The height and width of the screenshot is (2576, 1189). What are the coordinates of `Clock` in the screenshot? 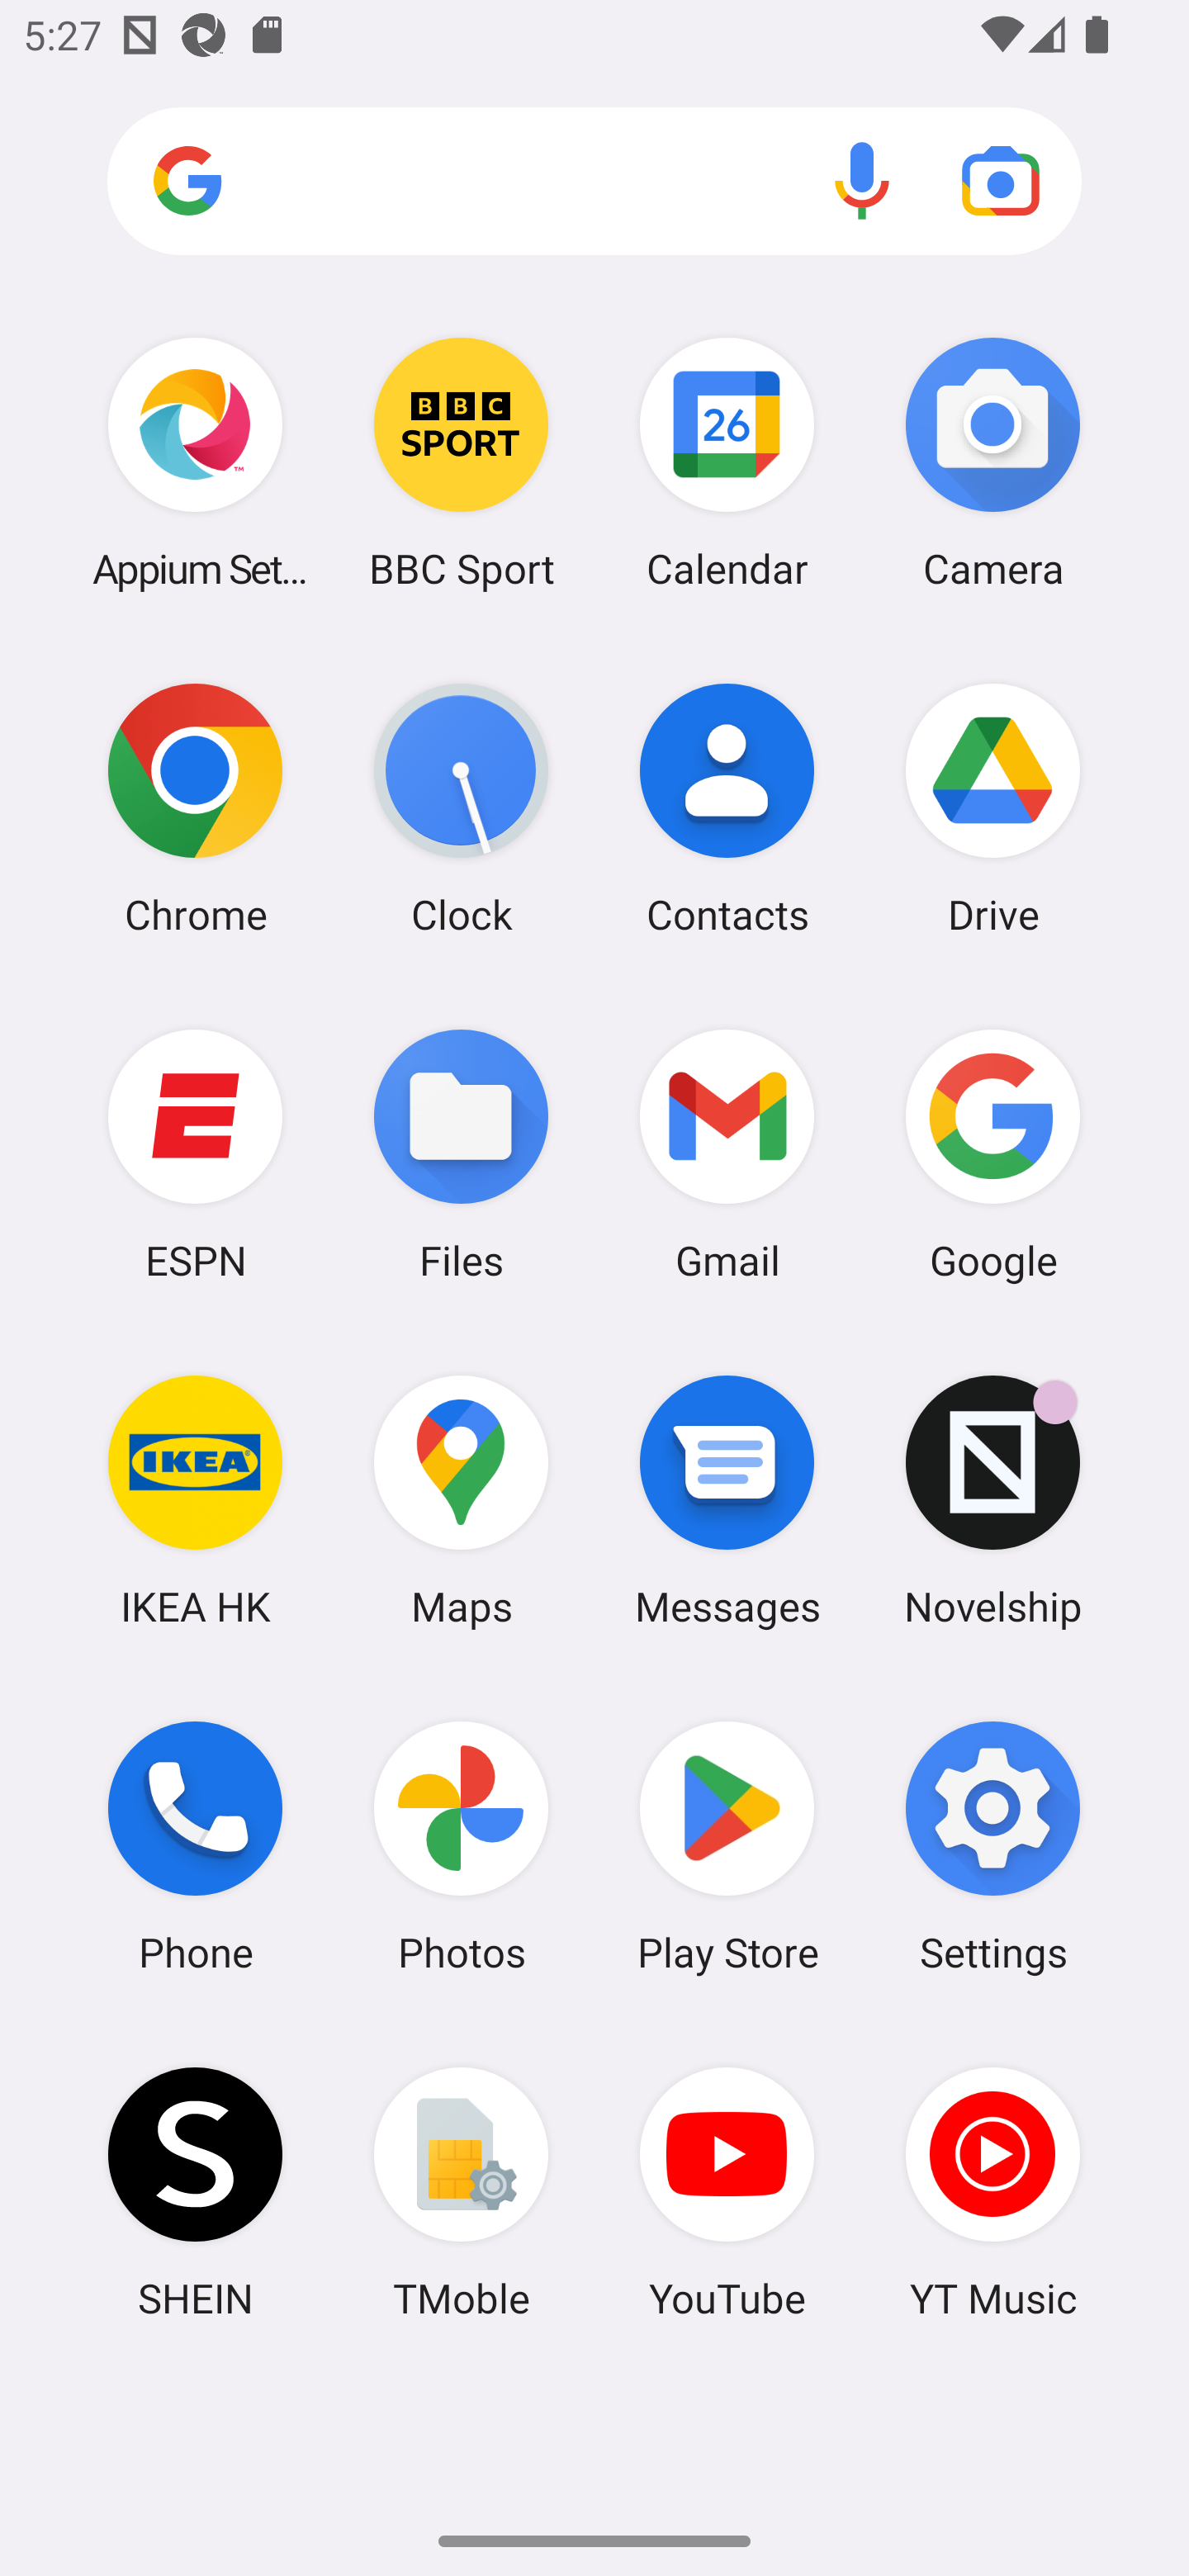 It's located at (461, 808).